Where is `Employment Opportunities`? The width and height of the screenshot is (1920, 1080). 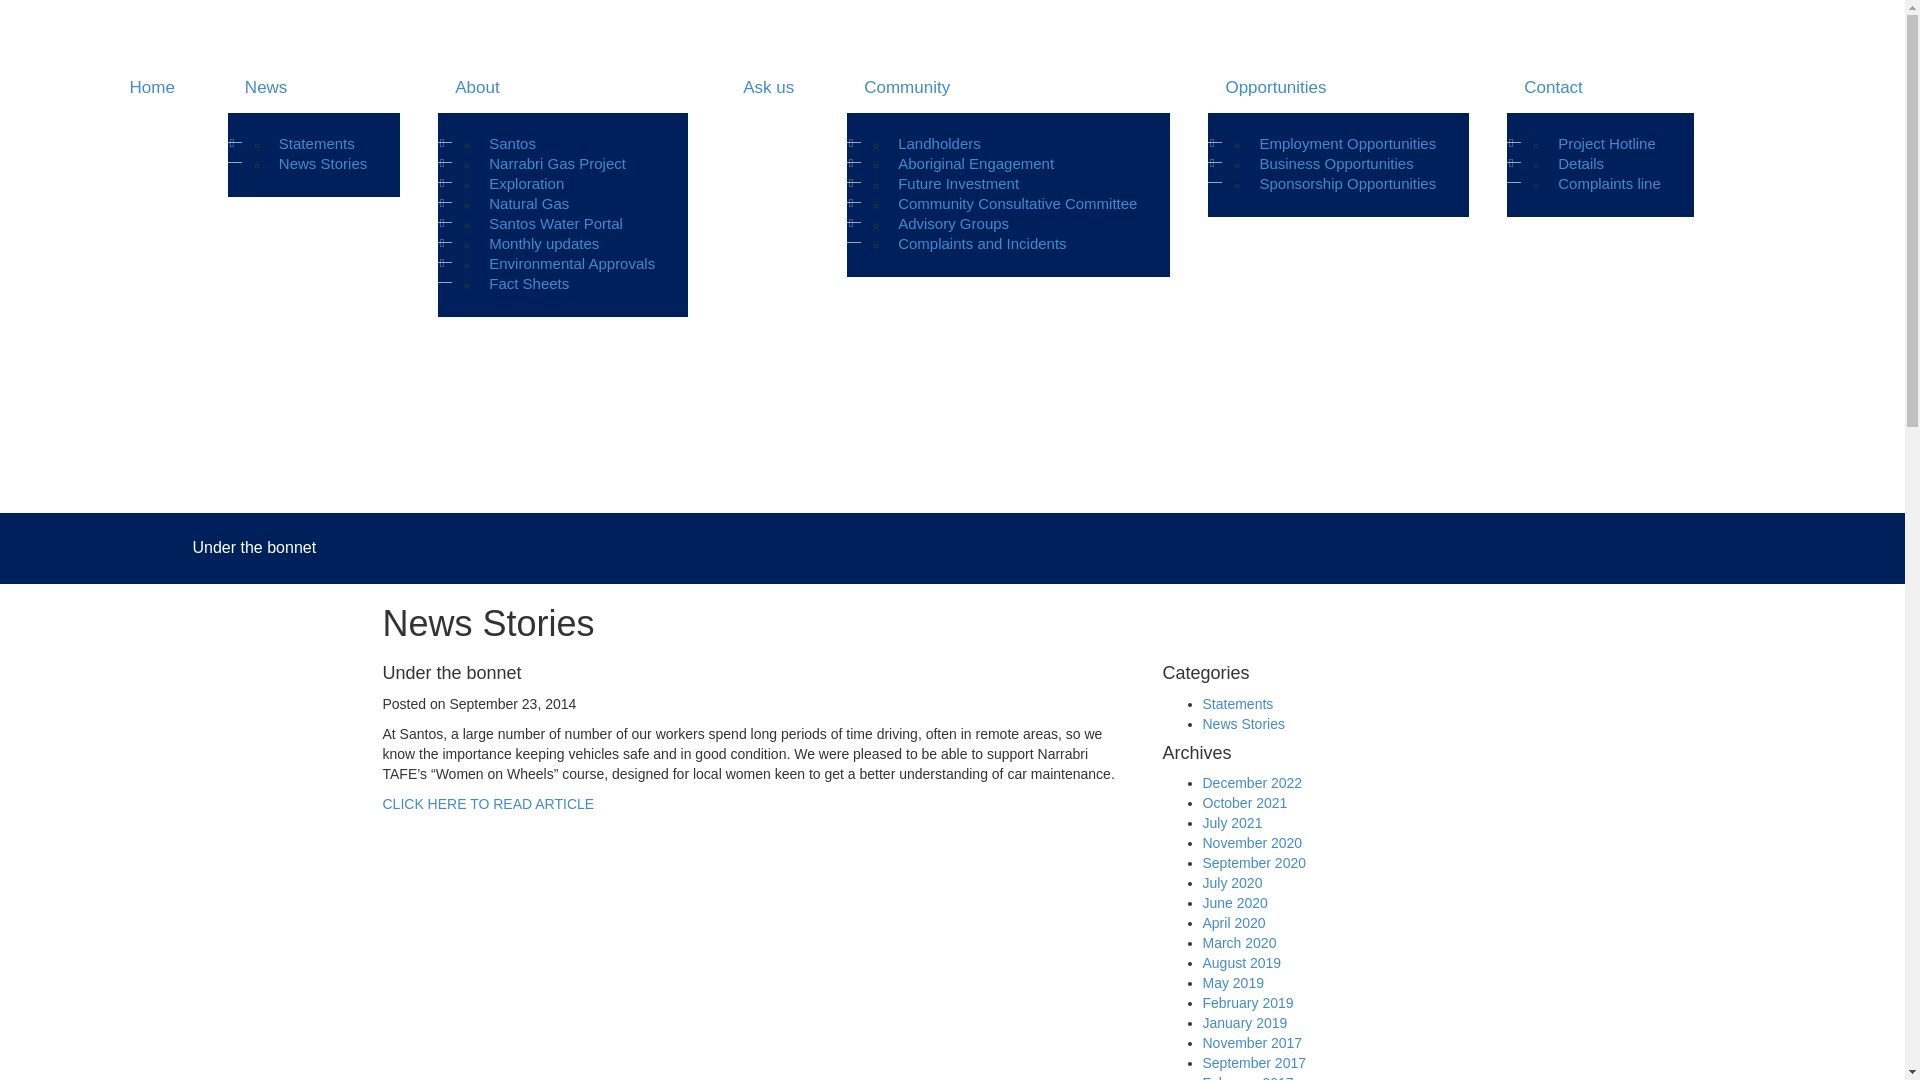
Employment Opportunities is located at coordinates (1348, 144).